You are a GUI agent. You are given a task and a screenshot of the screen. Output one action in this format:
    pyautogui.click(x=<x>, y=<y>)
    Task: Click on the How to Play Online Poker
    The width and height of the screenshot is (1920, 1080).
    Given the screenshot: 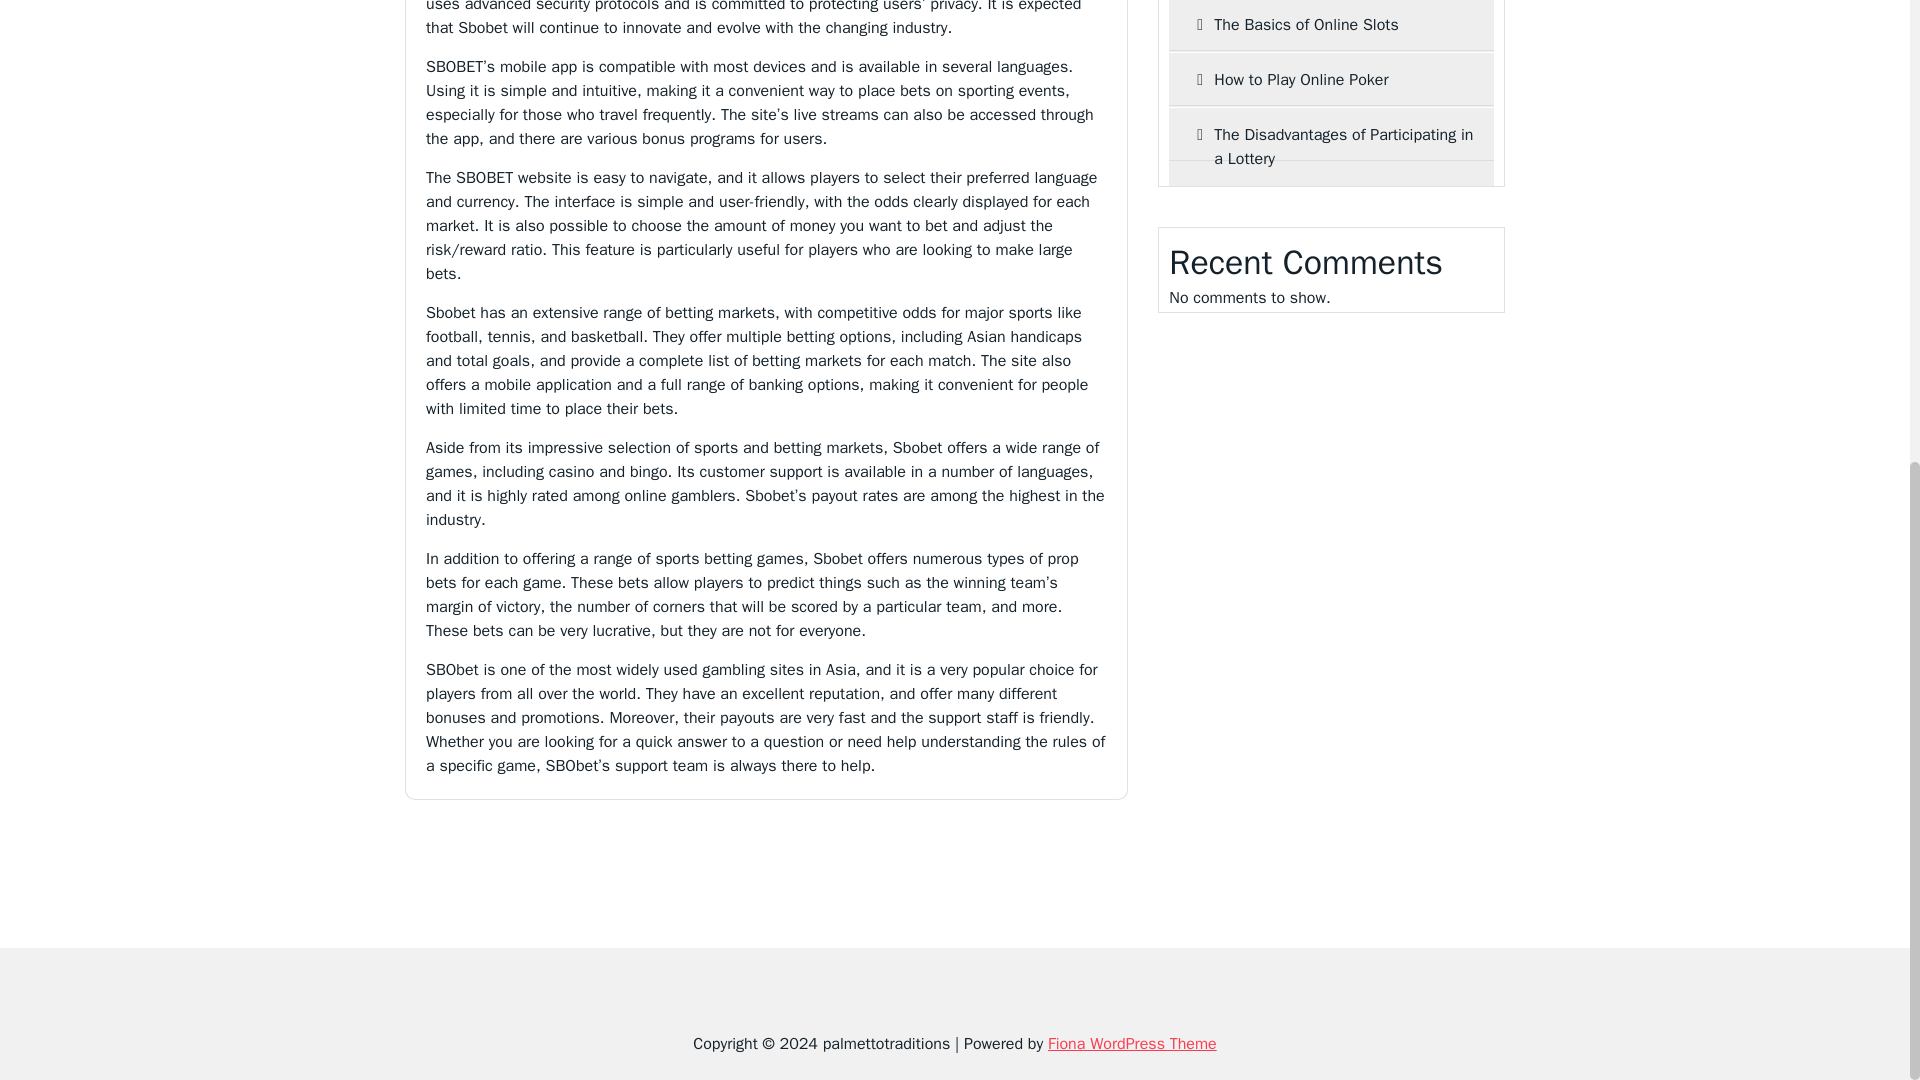 What is the action you would take?
    pyautogui.click(x=1331, y=79)
    